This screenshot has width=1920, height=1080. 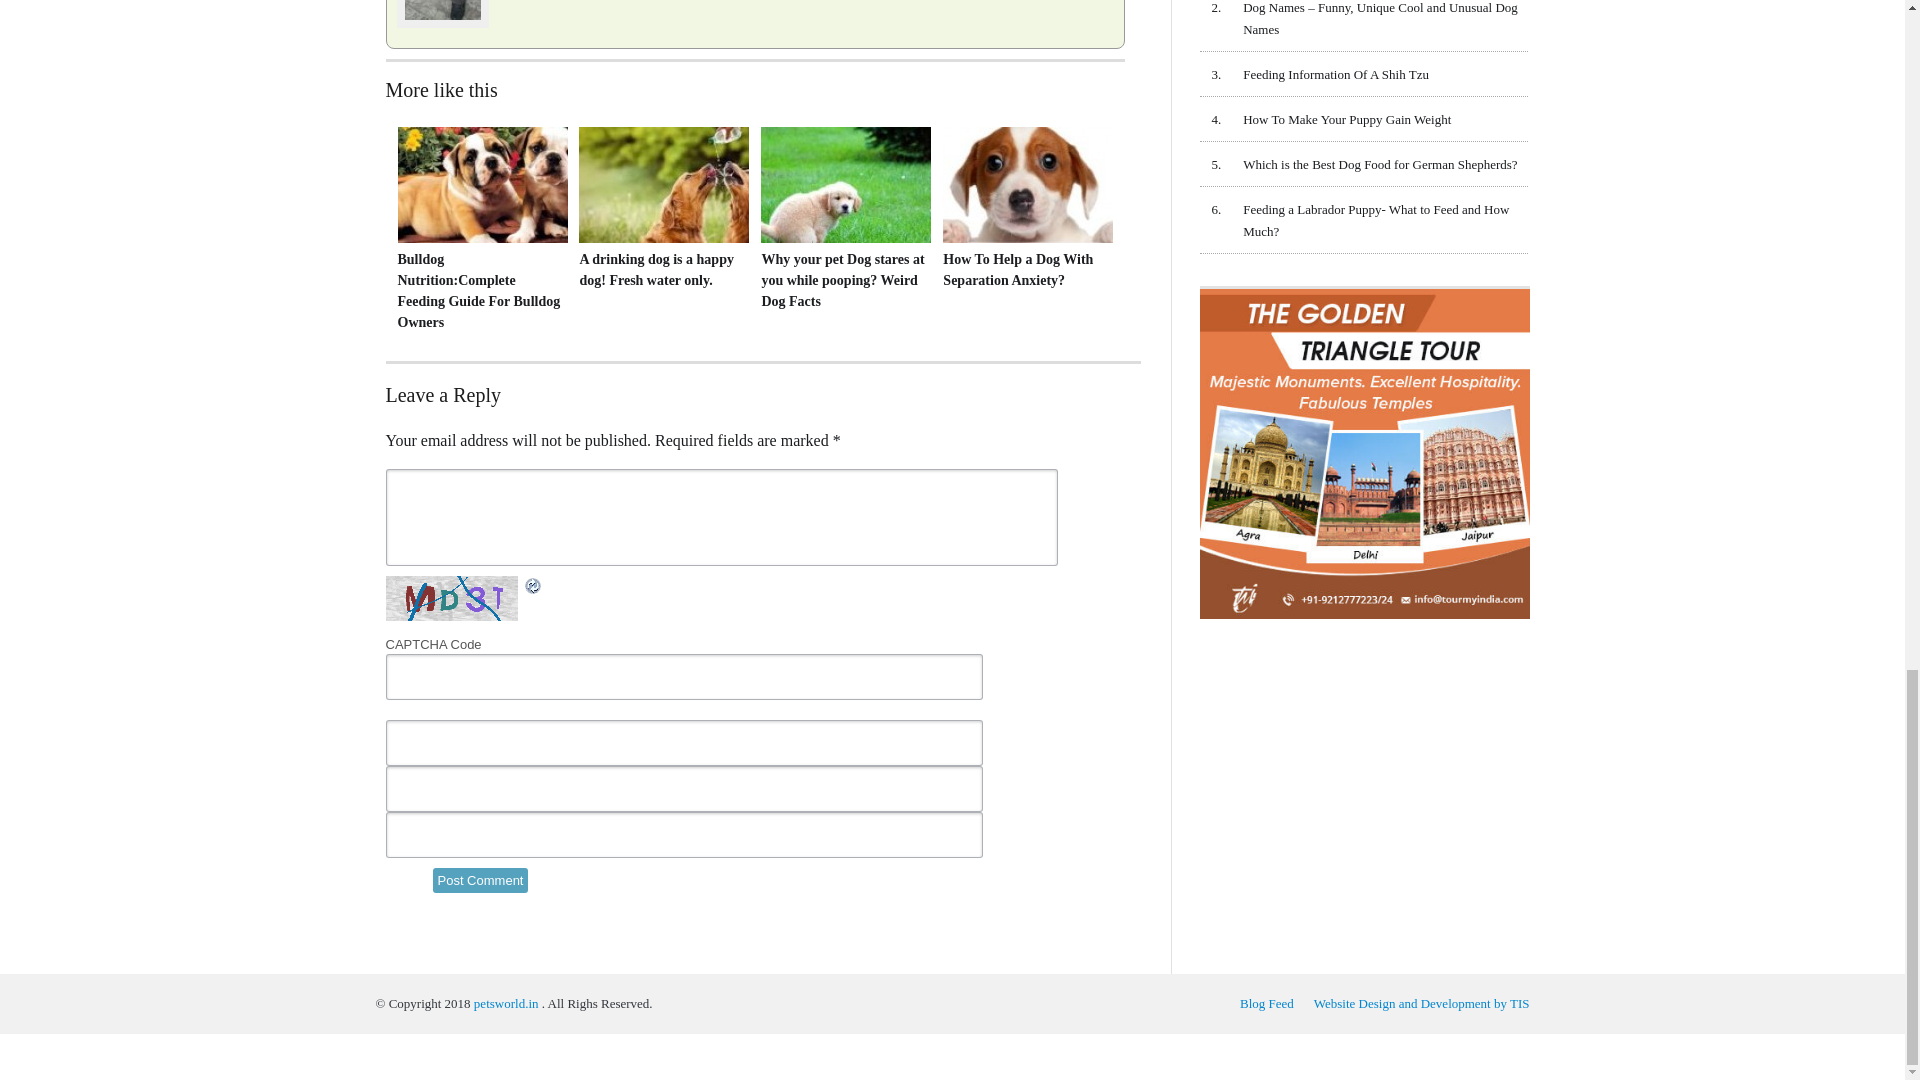 What do you see at coordinates (480, 880) in the screenshot?
I see `Post Comment` at bounding box center [480, 880].